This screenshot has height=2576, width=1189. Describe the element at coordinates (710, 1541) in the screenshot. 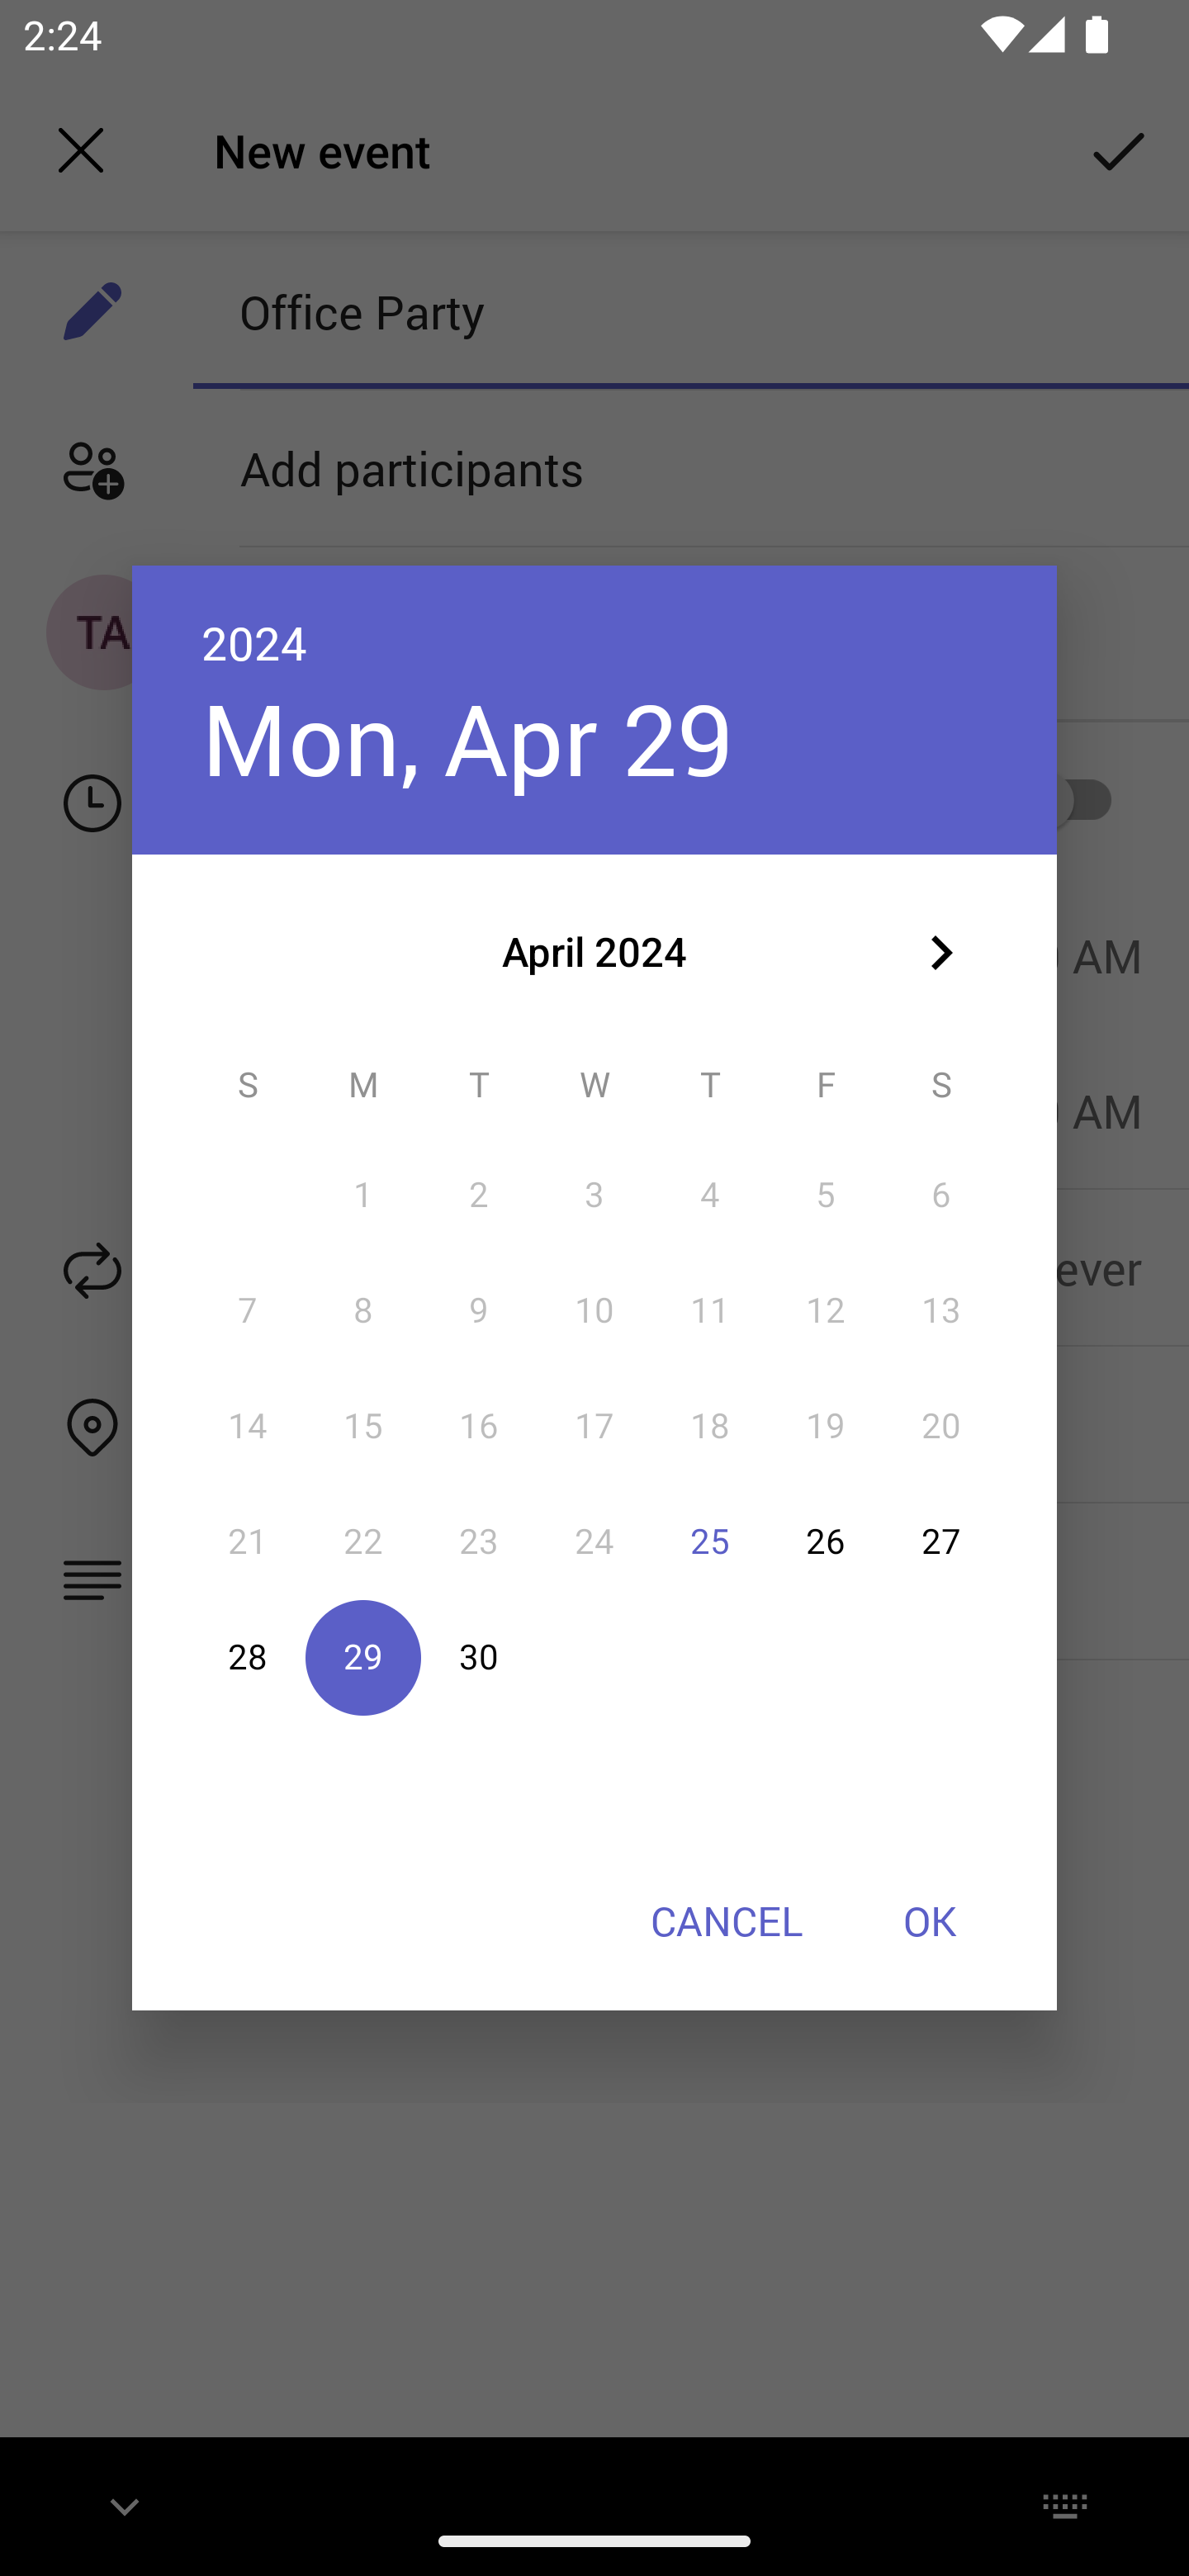

I see `25 25 April 2024` at that location.